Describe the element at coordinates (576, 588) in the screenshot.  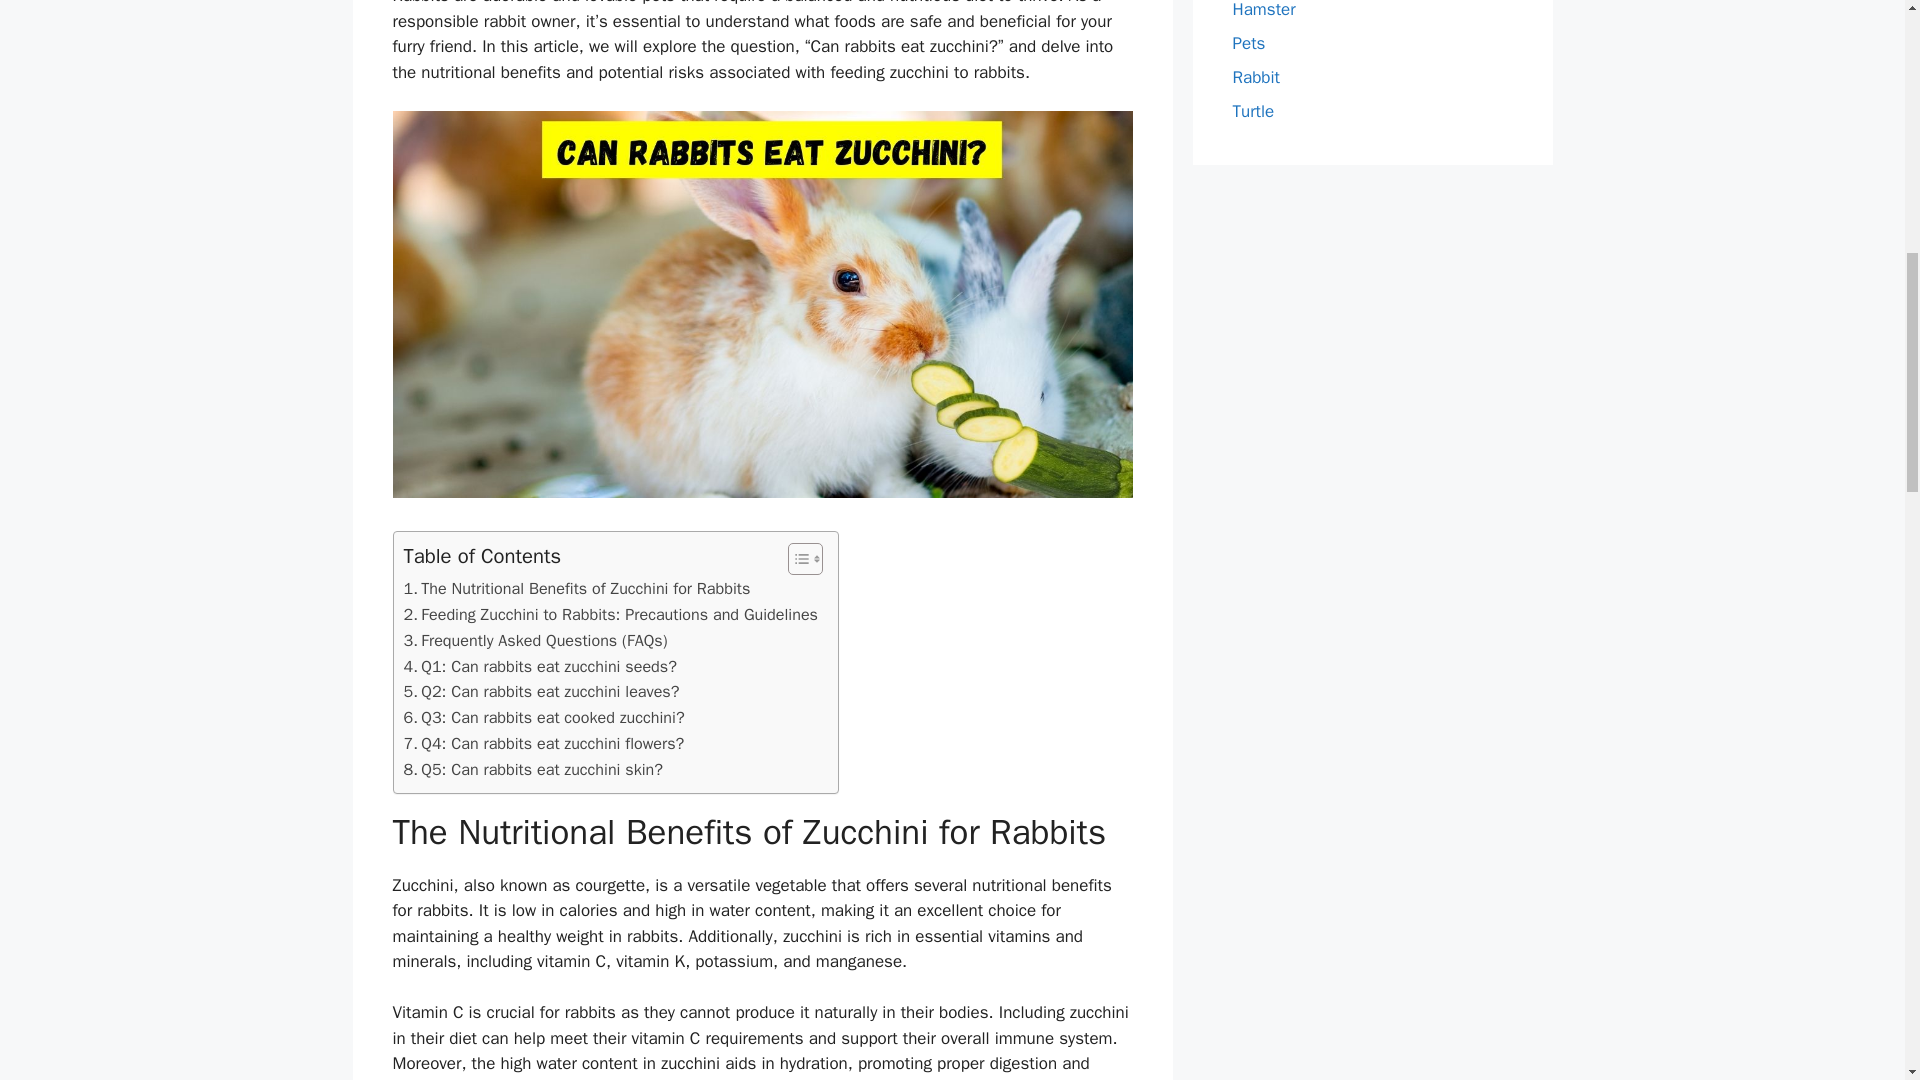
I see `The Nutritional Benefits of Zucchini for Rabbits` at that location.